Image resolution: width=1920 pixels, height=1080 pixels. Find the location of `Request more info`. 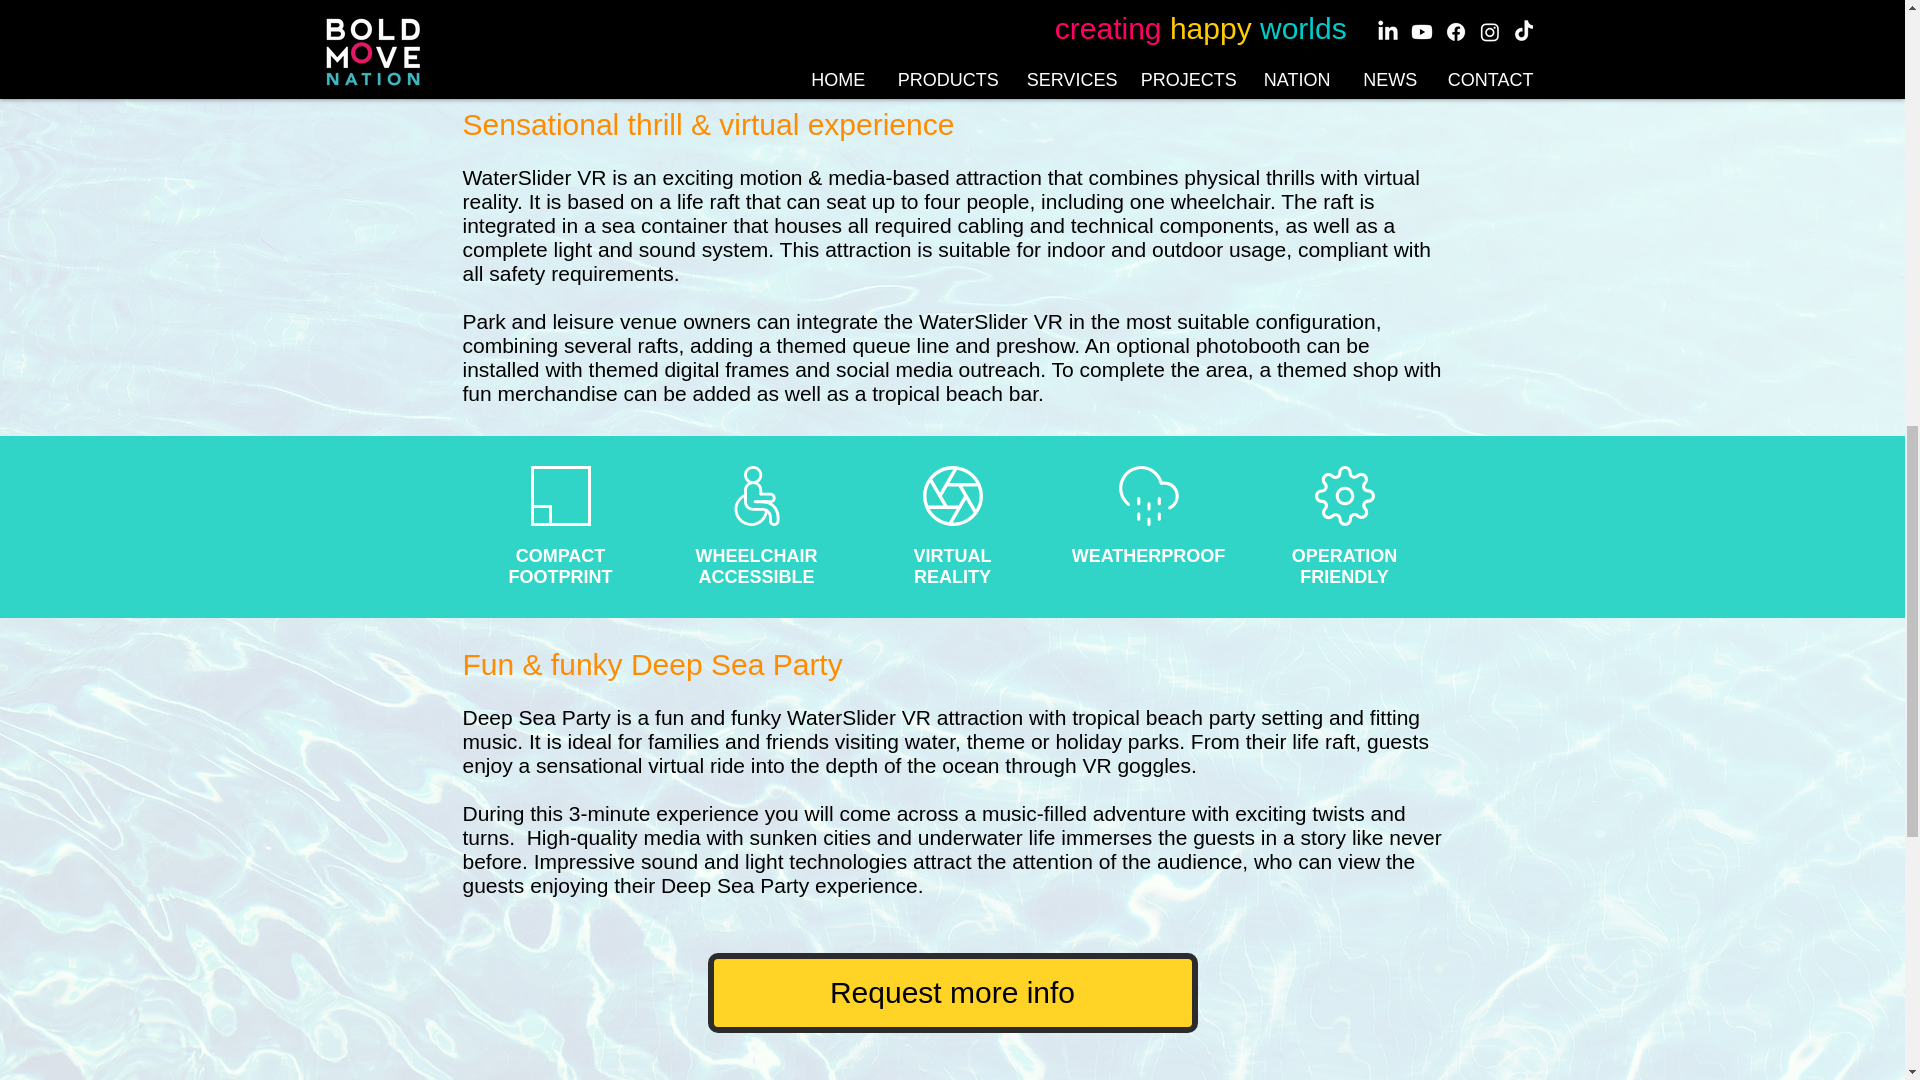

Request more info is located at coordinates (953, 992).